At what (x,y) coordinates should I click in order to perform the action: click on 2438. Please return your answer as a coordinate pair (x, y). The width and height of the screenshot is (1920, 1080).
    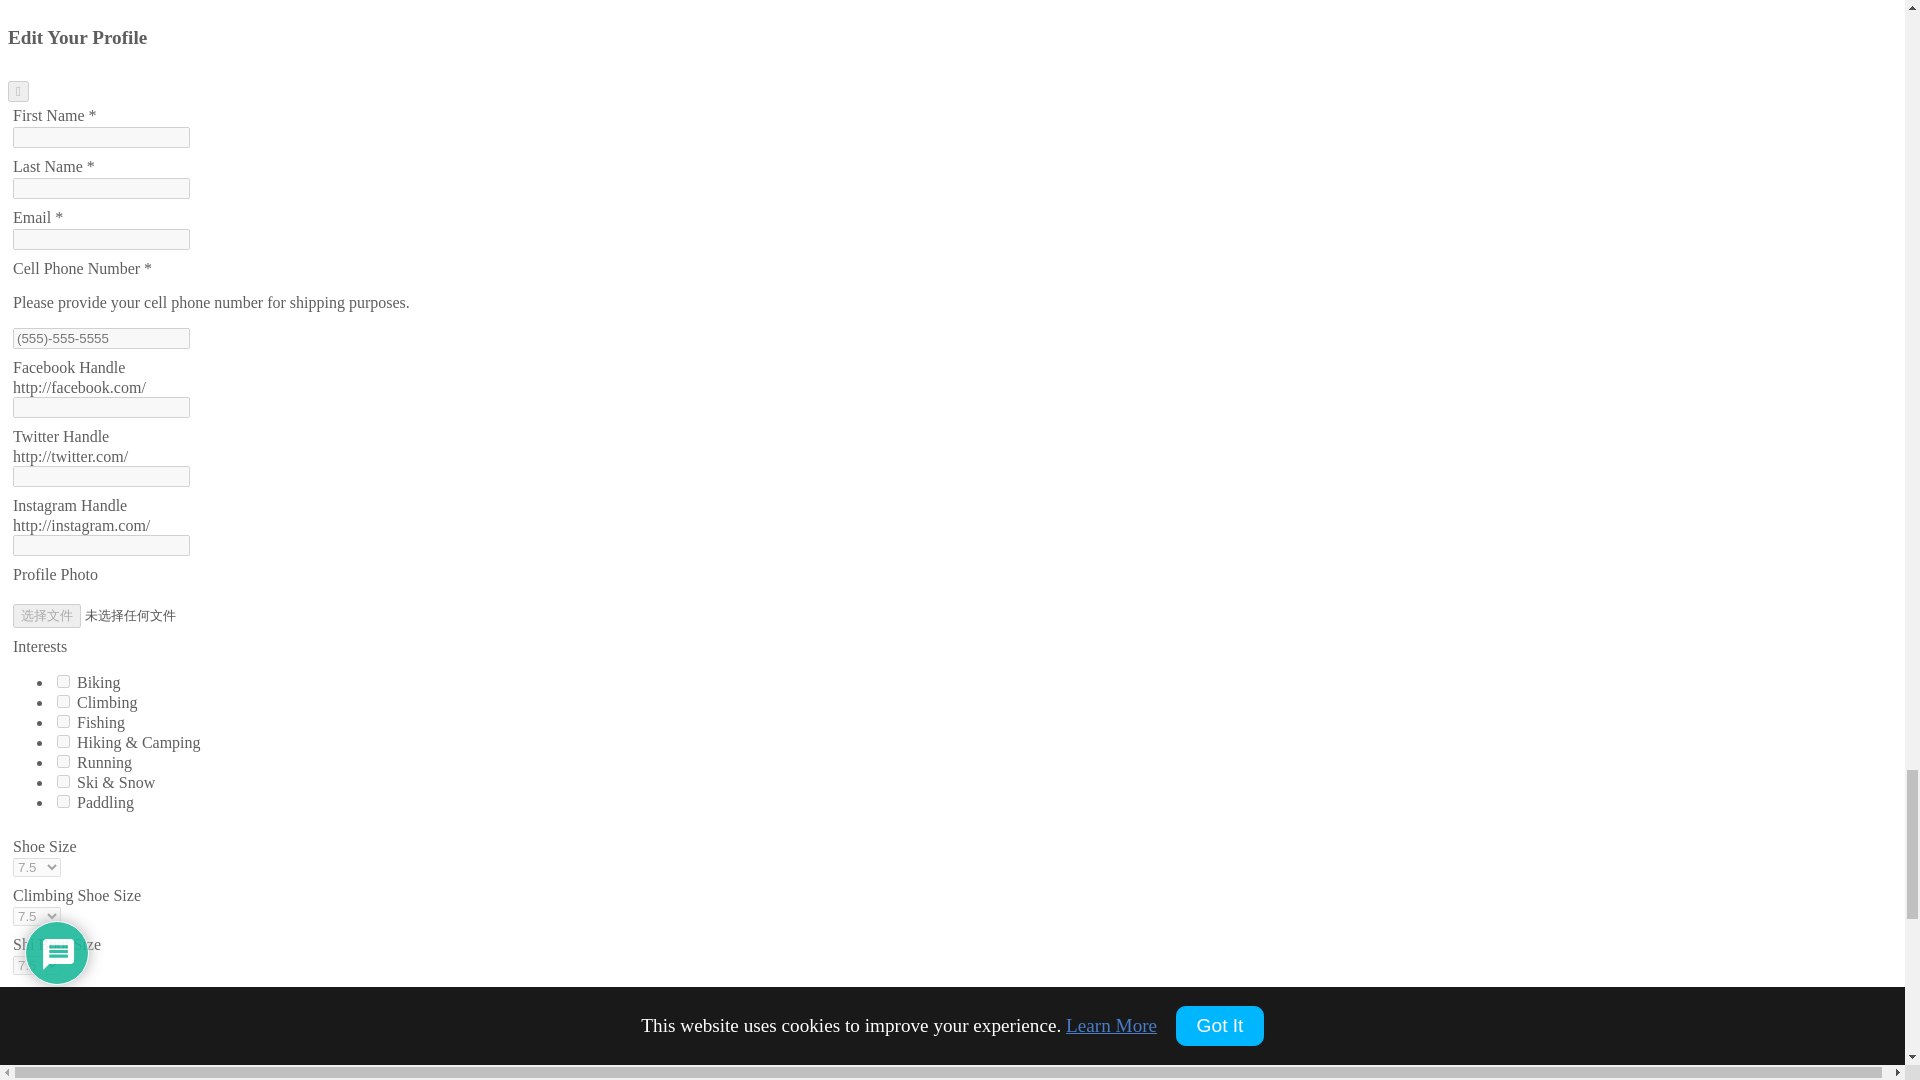
    Looking at the image, I should click on (63, 702).